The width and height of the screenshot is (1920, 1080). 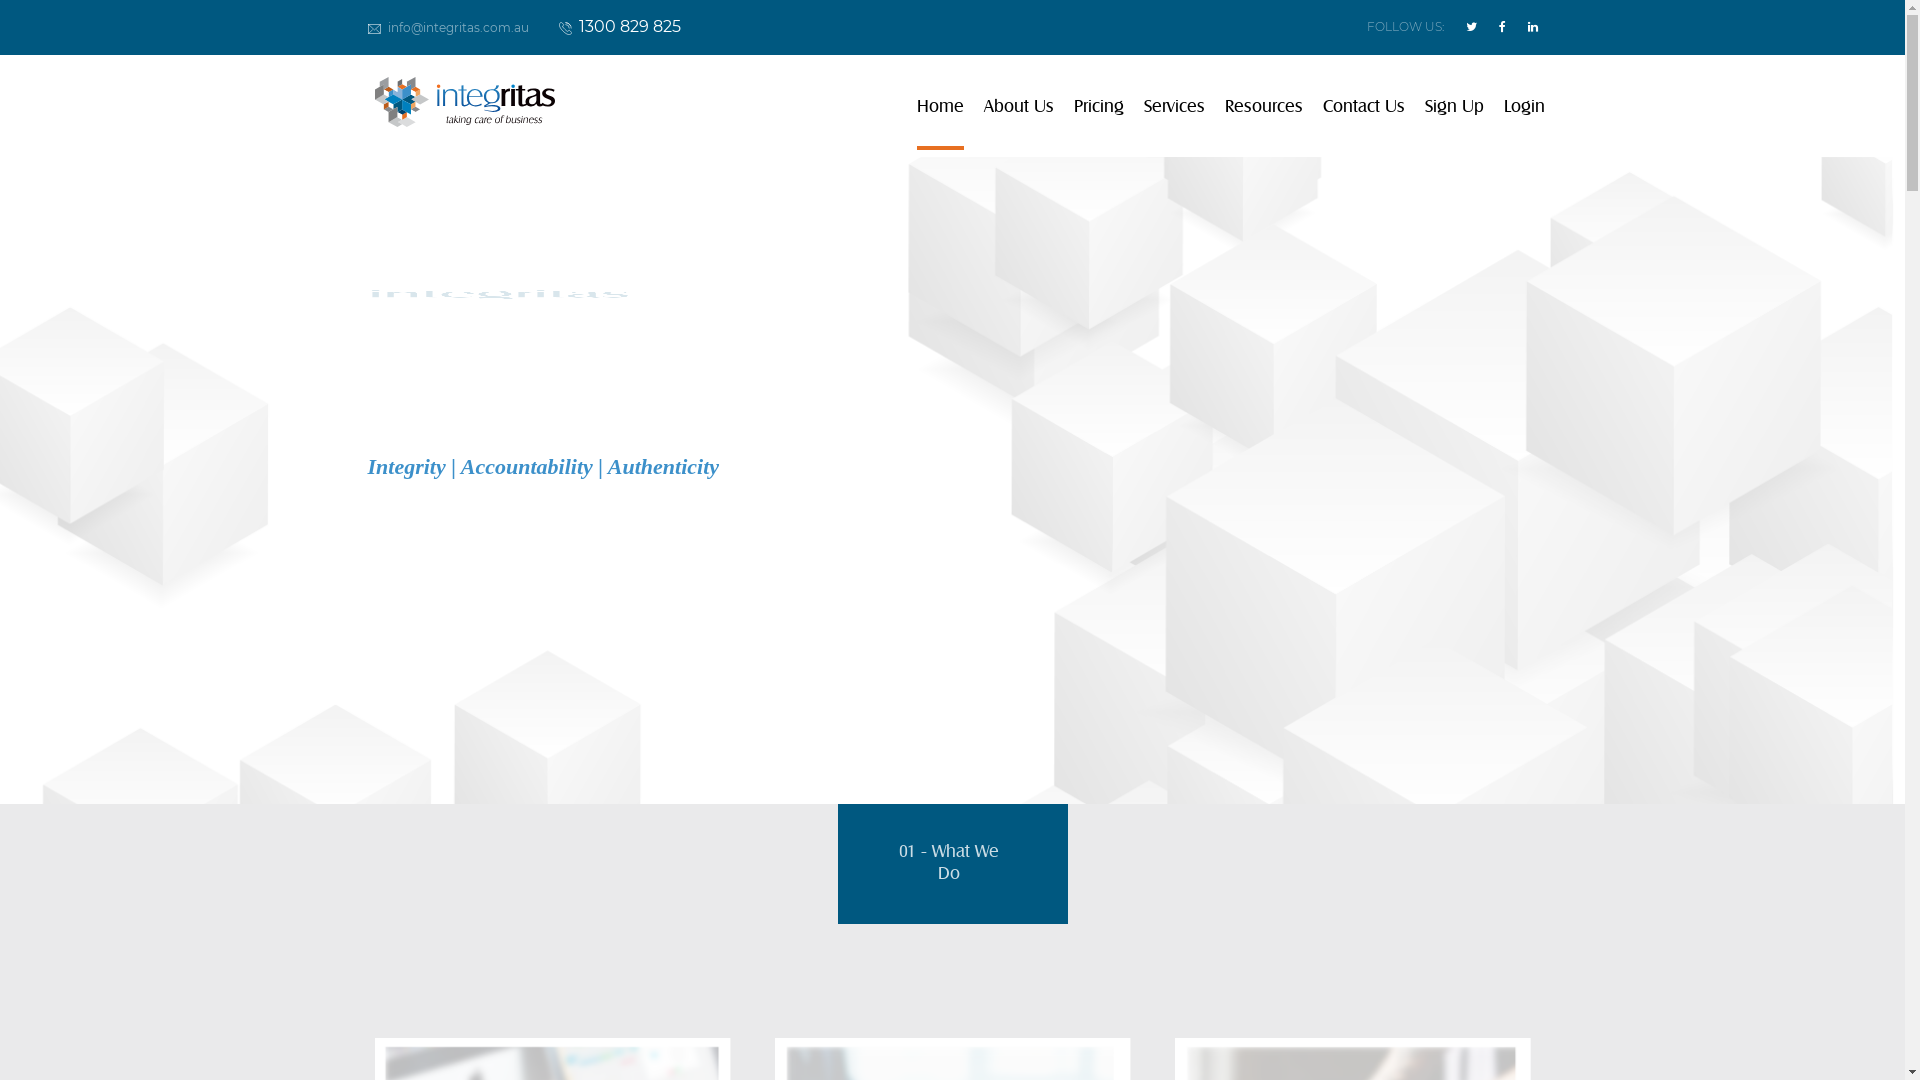 What do you see at coordinates (1174, 106) in the screenshot?
I see `Services` at bounding box center [1174, 106].